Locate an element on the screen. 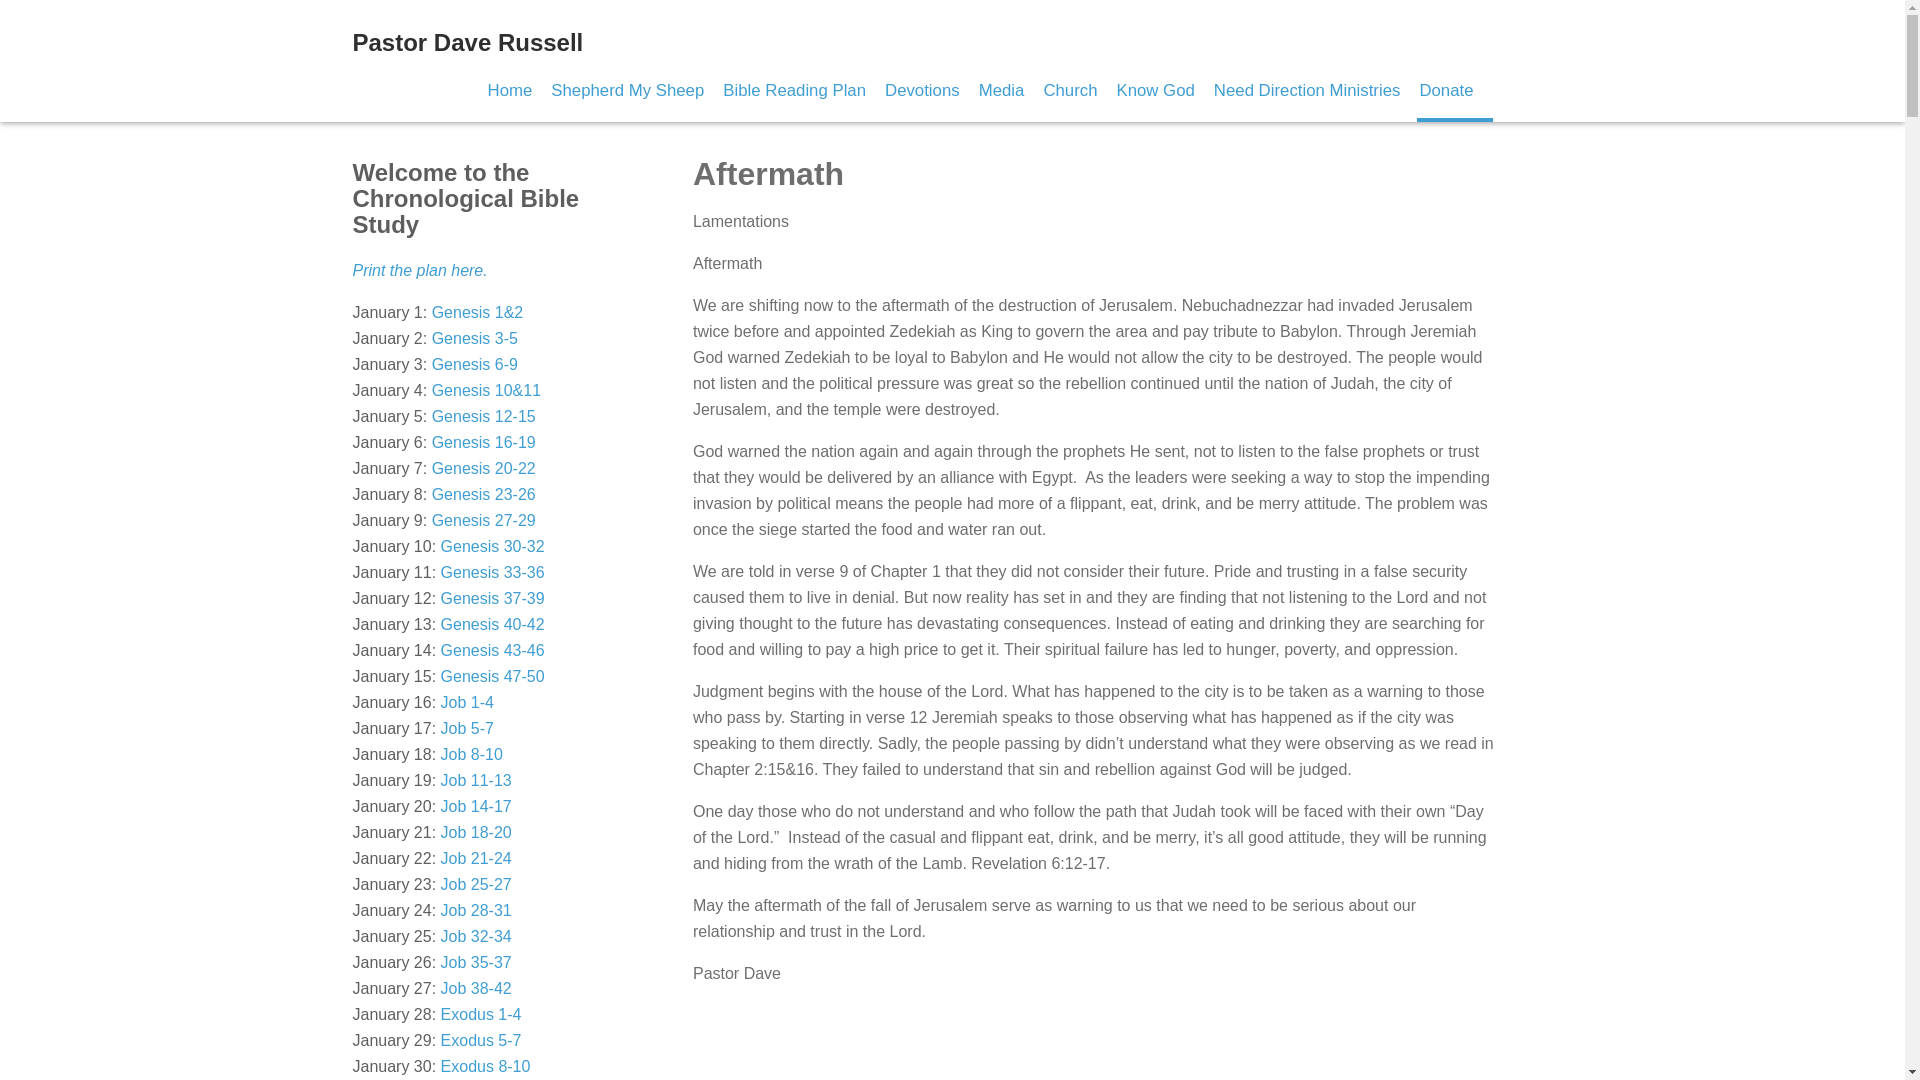 This screenshot has width=1920, height=1080. Genesis 6-9 The Flood is located at coordinates (475, 364).